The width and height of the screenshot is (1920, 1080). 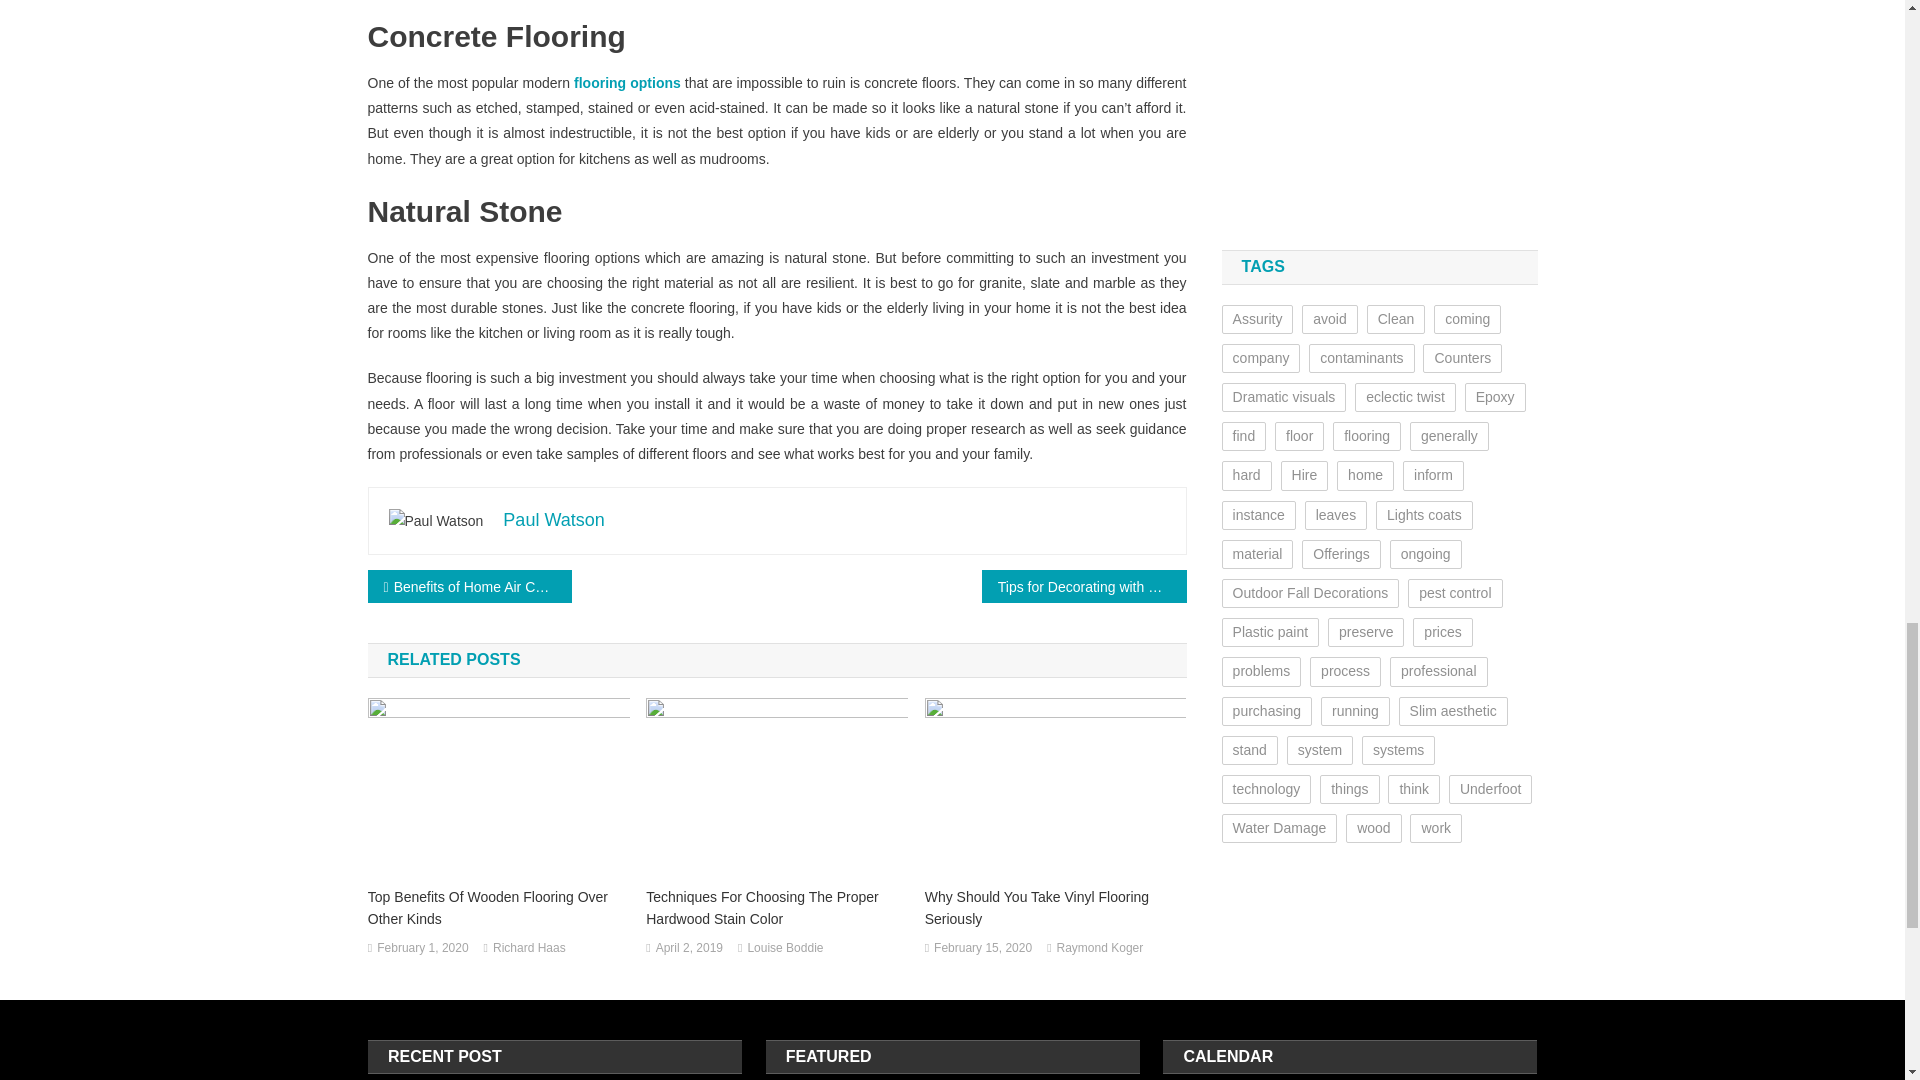 I want to click on Louise Boddie, so click(x=784, y=949).